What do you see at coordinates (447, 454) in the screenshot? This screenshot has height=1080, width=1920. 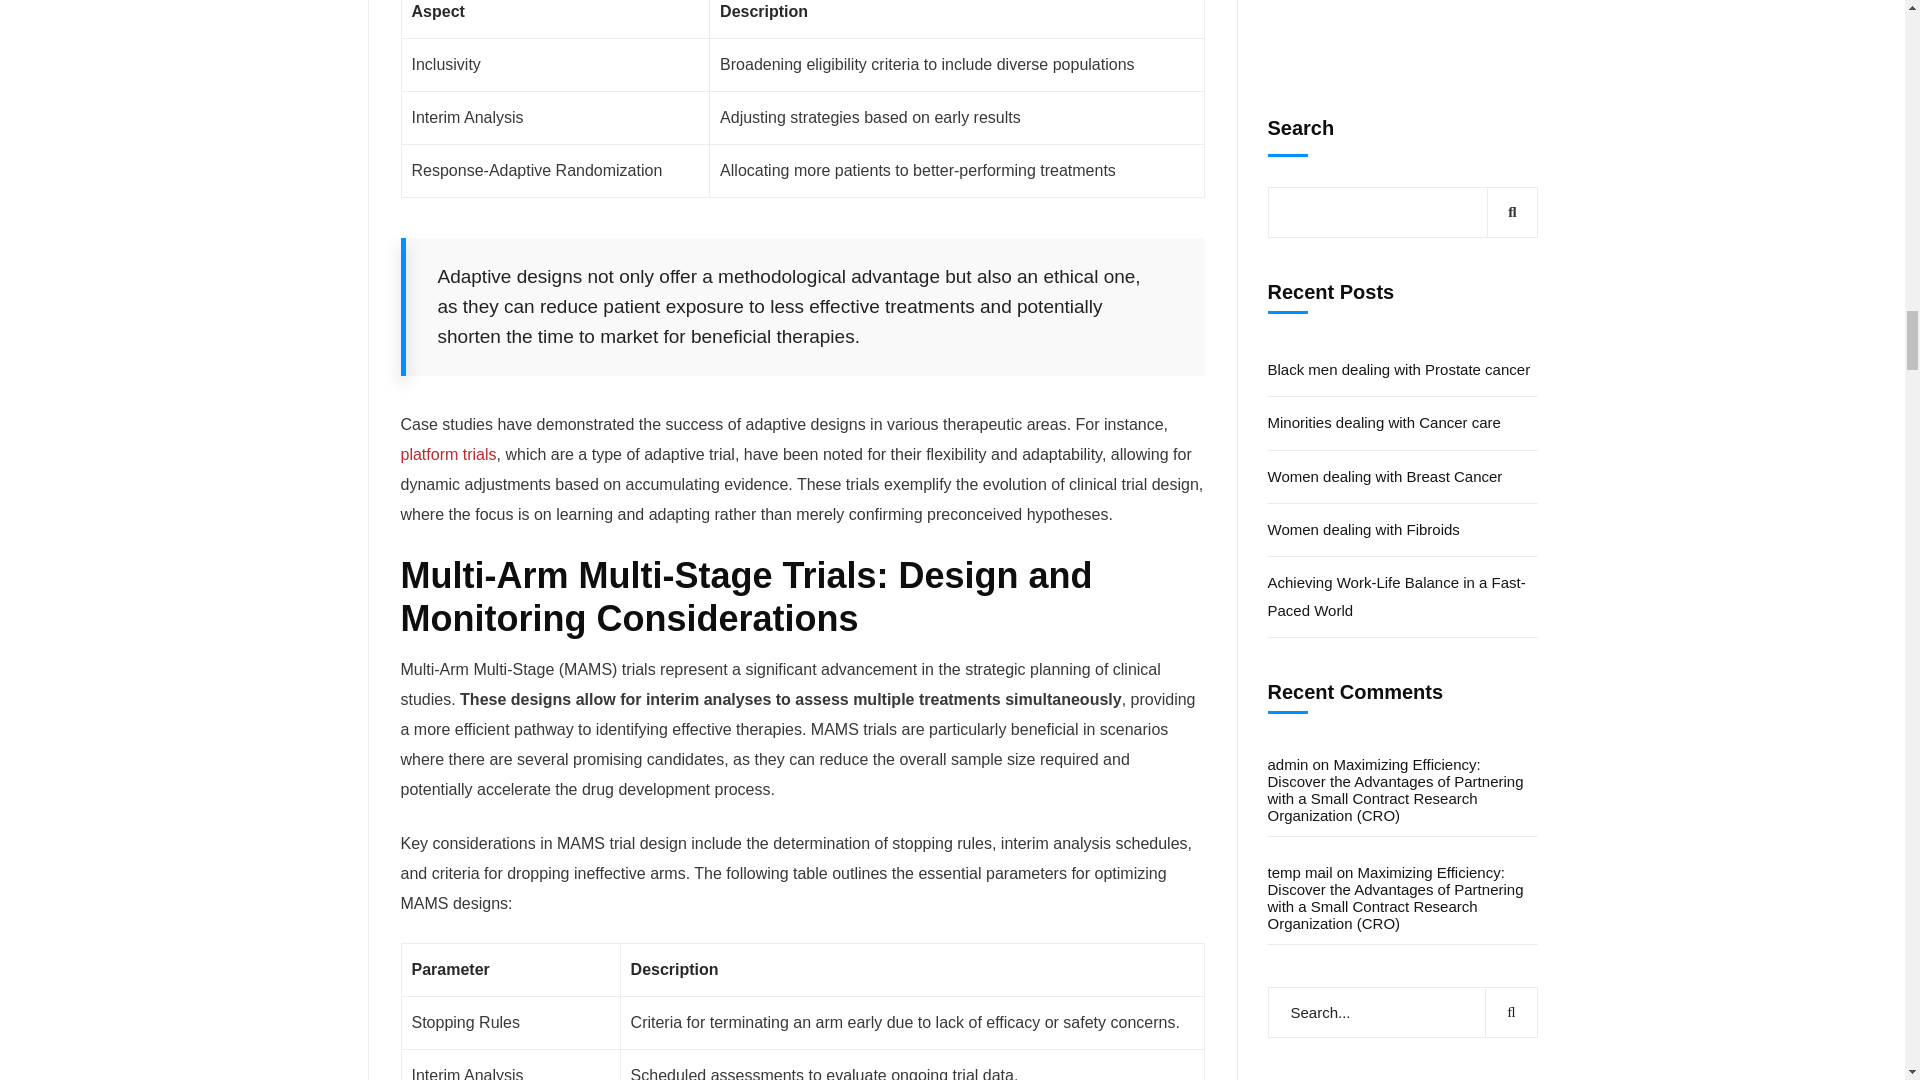 I see `platform trials` at bounding box center [447, 454].